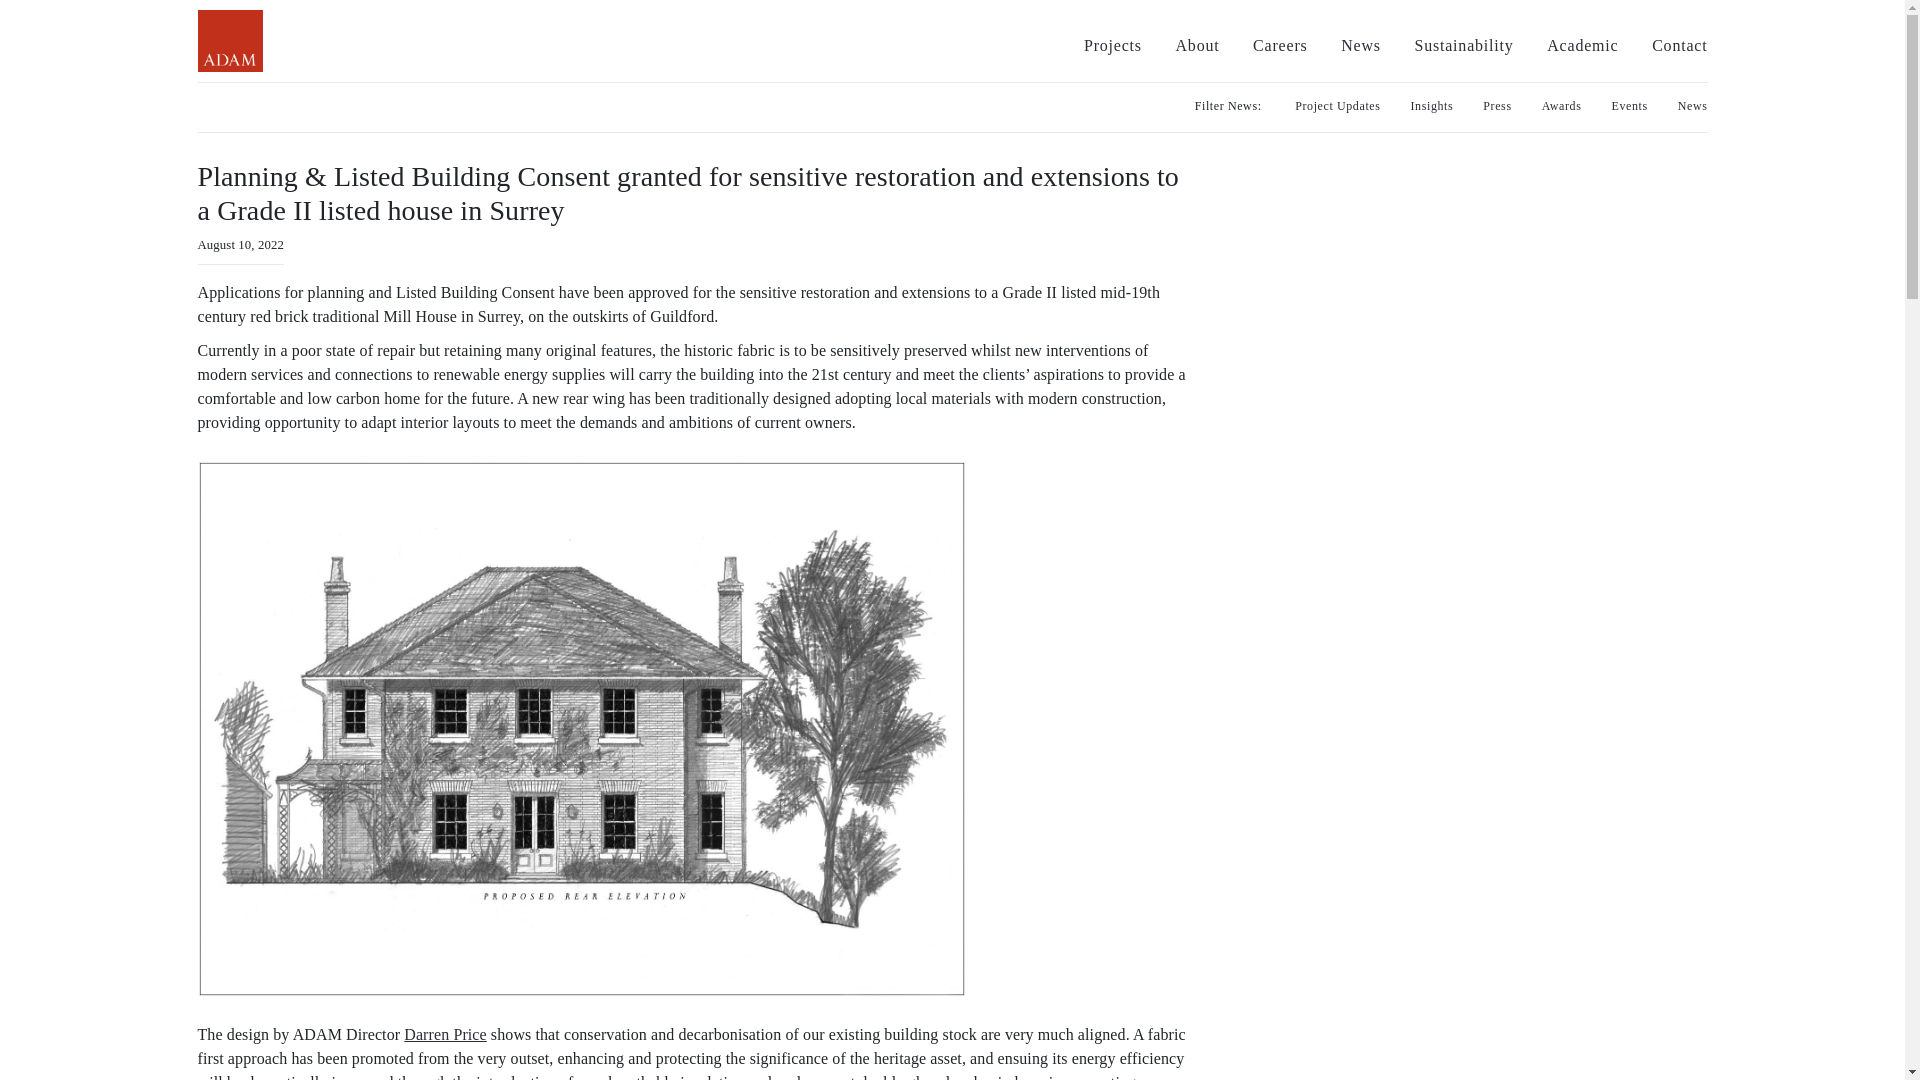 Image resolution: width=1920 pixels, height=1080 pixels. I want to click on View all post filed under Insights, so click(1432, 106).